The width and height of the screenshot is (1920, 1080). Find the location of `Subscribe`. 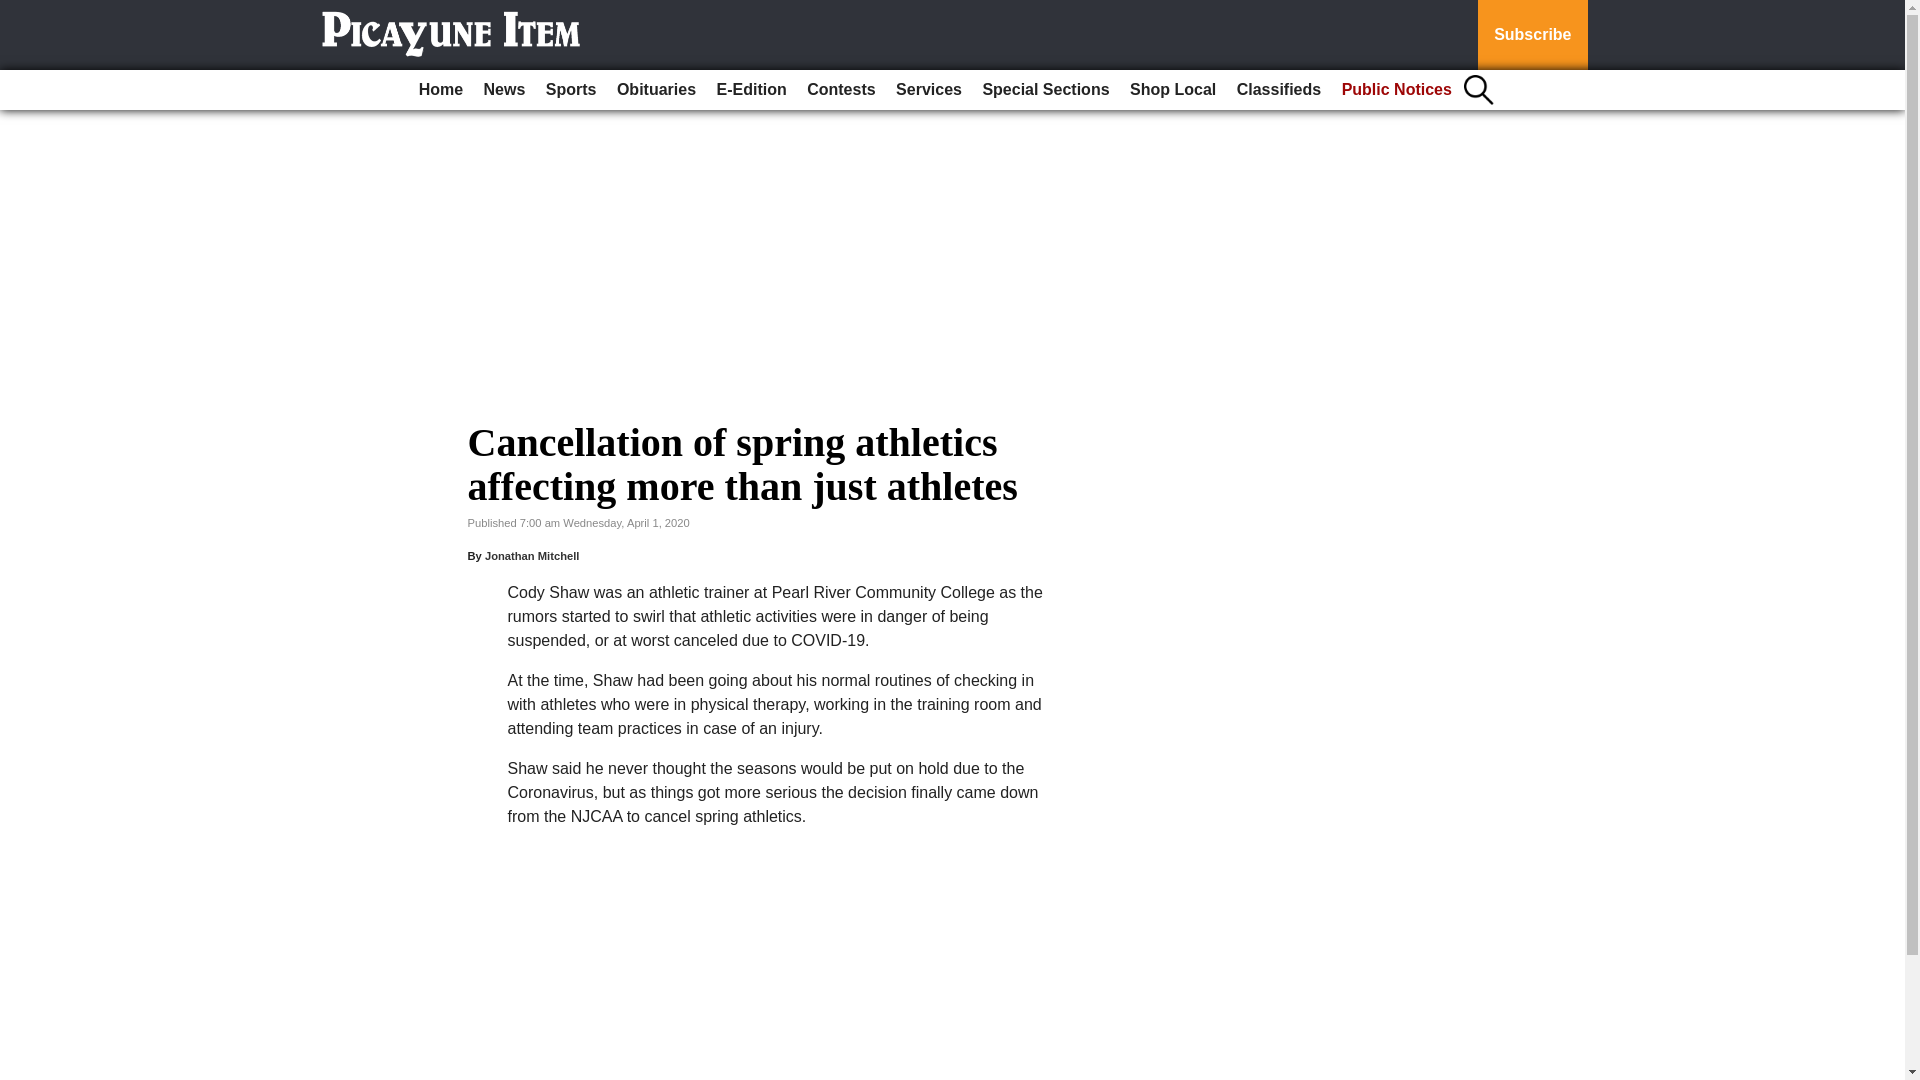

Subscribe is located at coordinates (1532, 35).